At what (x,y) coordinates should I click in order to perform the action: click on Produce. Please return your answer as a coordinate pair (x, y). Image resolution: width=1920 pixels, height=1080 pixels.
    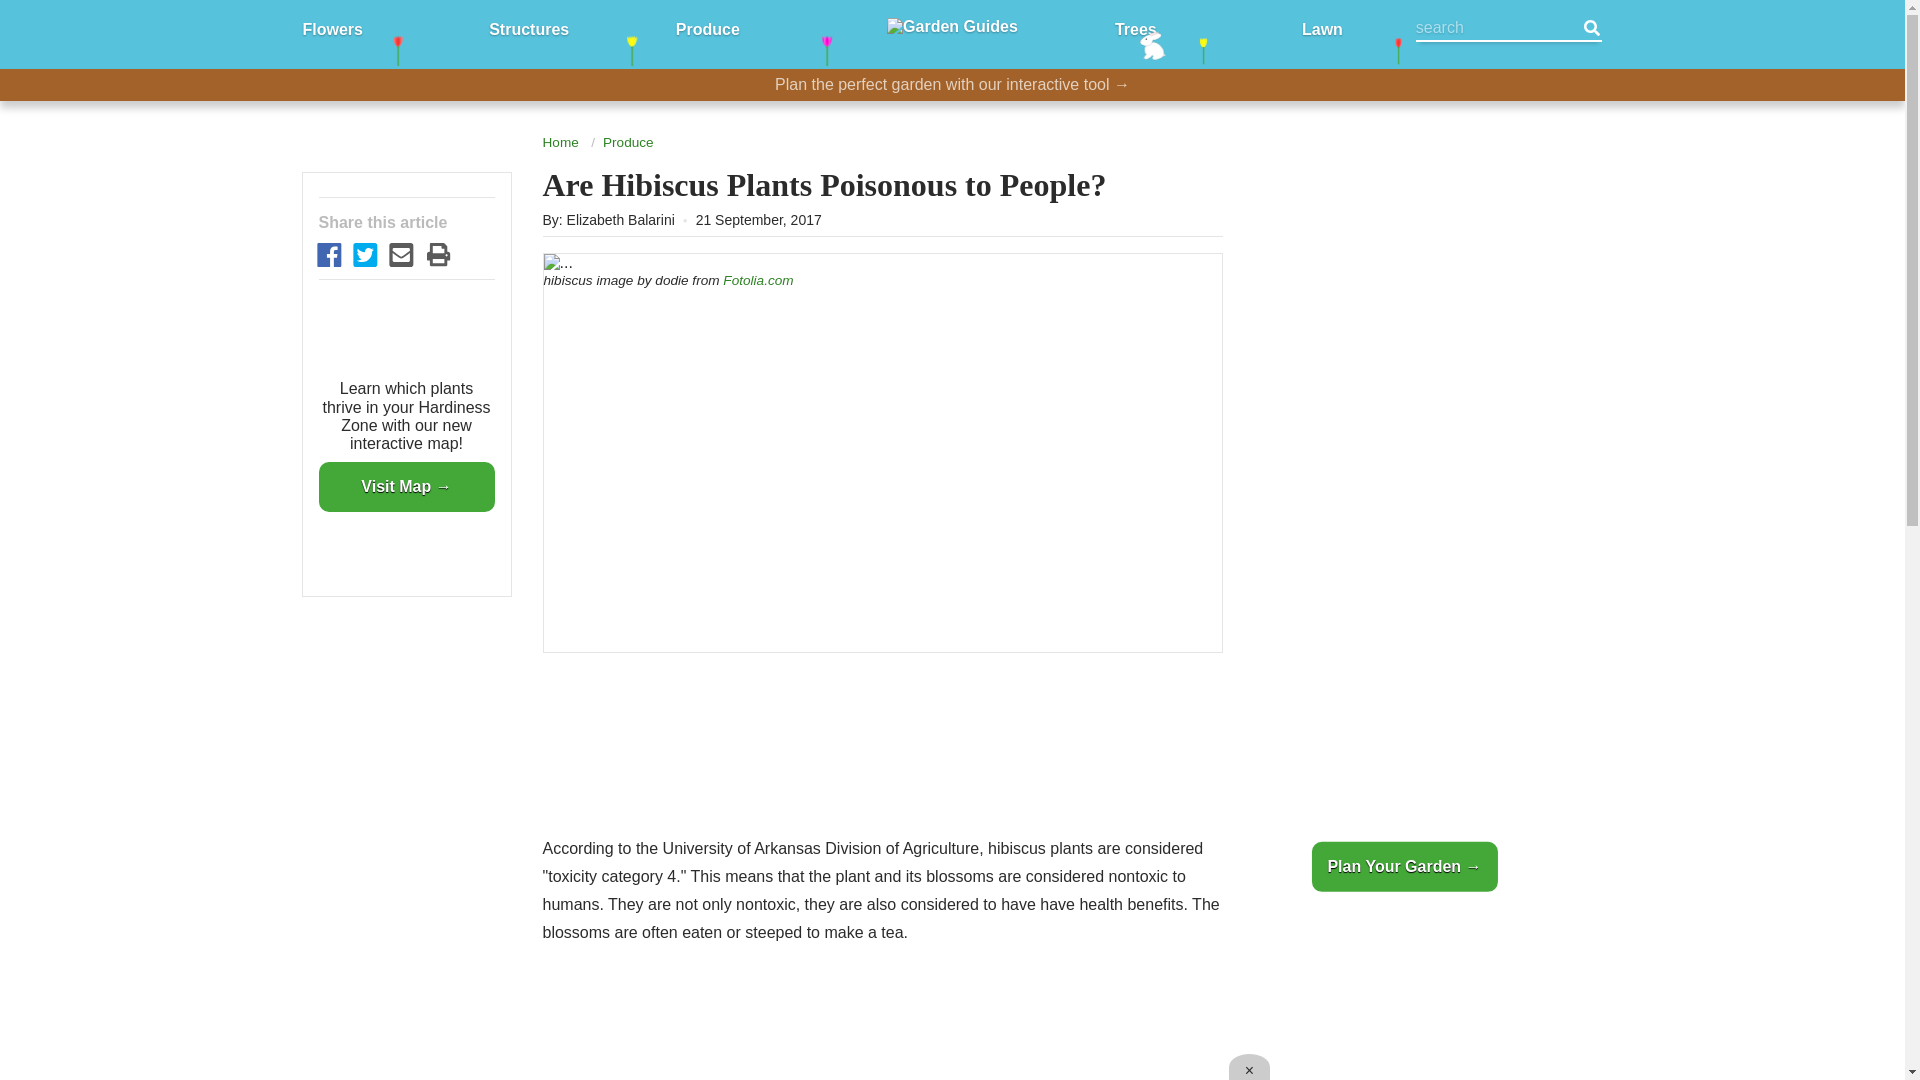
    Looking at the image, I should click on (628, 142).